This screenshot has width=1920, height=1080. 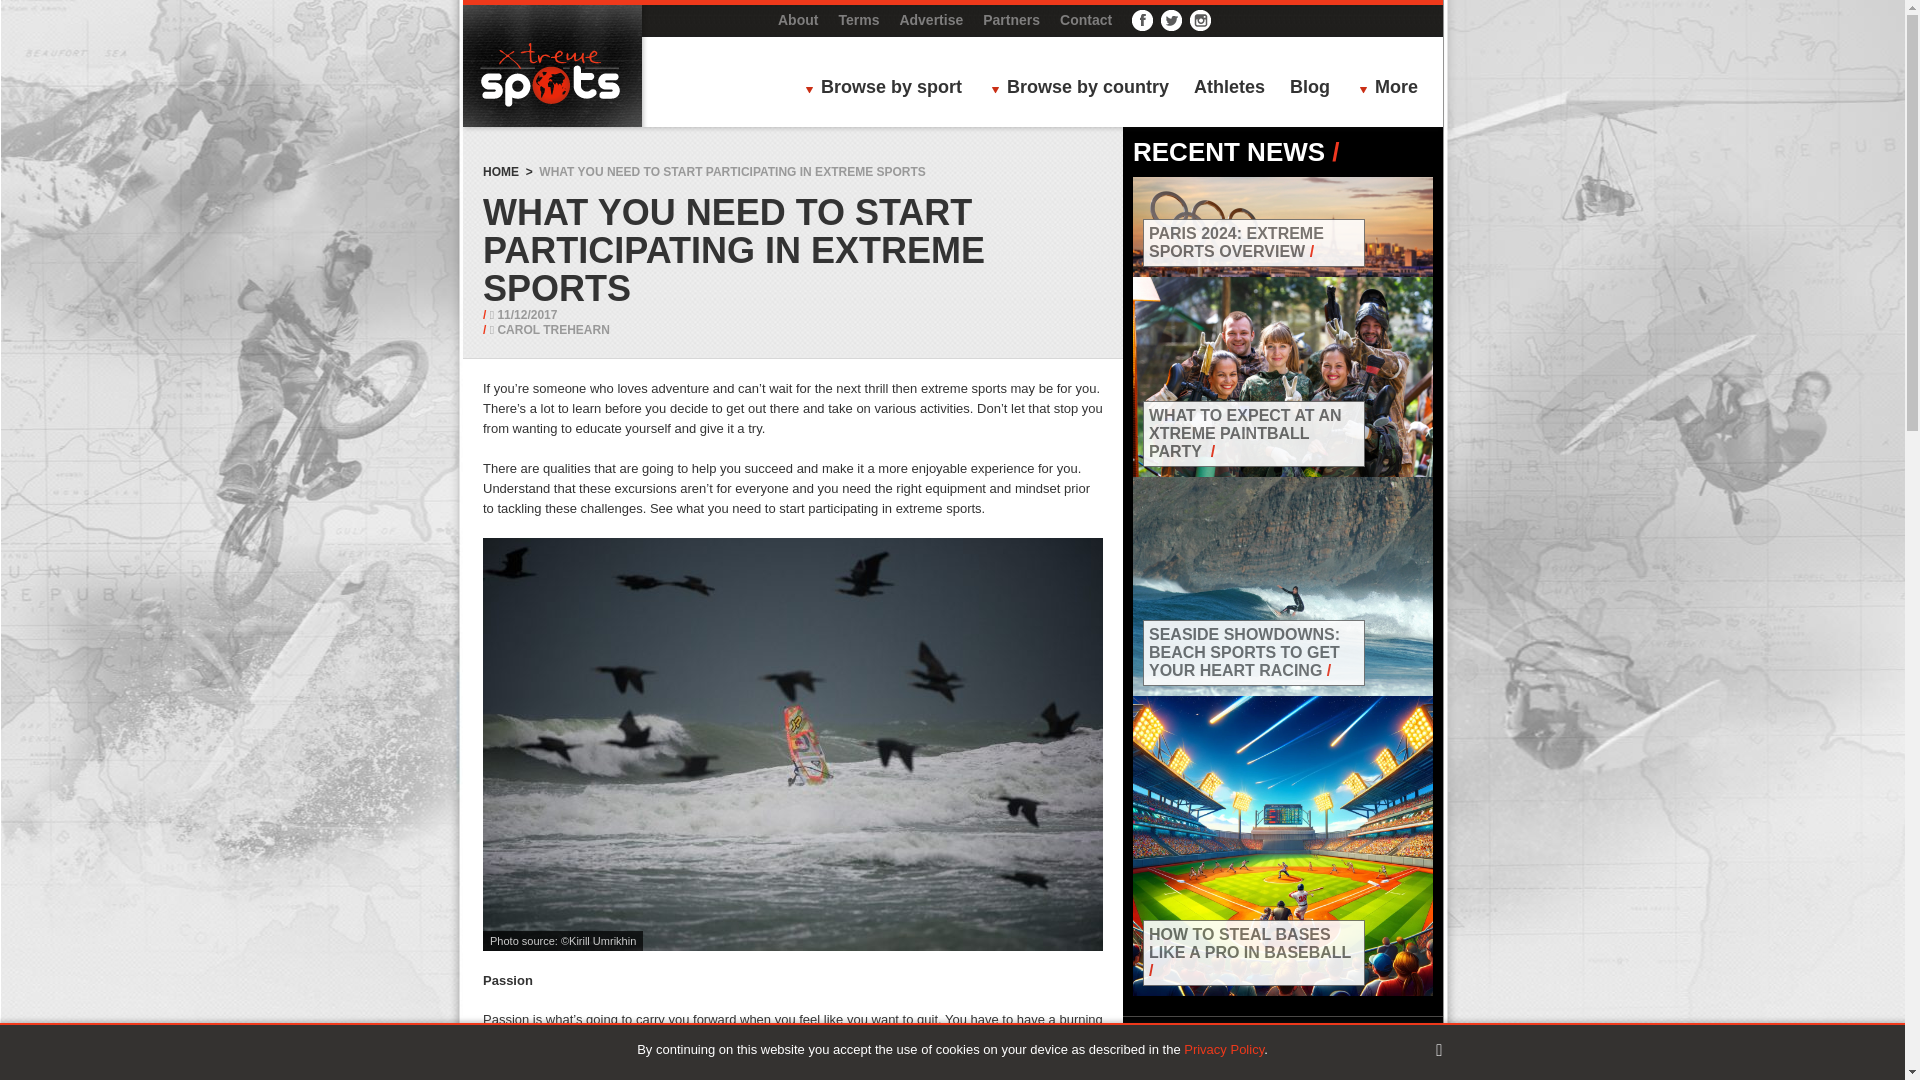 What do you see at coordinates (1236, 242) in the screenshot?
I see `PARIS 2024: EXTREME SPORTS OVERVIEW` at bounding box center [1236, 242].